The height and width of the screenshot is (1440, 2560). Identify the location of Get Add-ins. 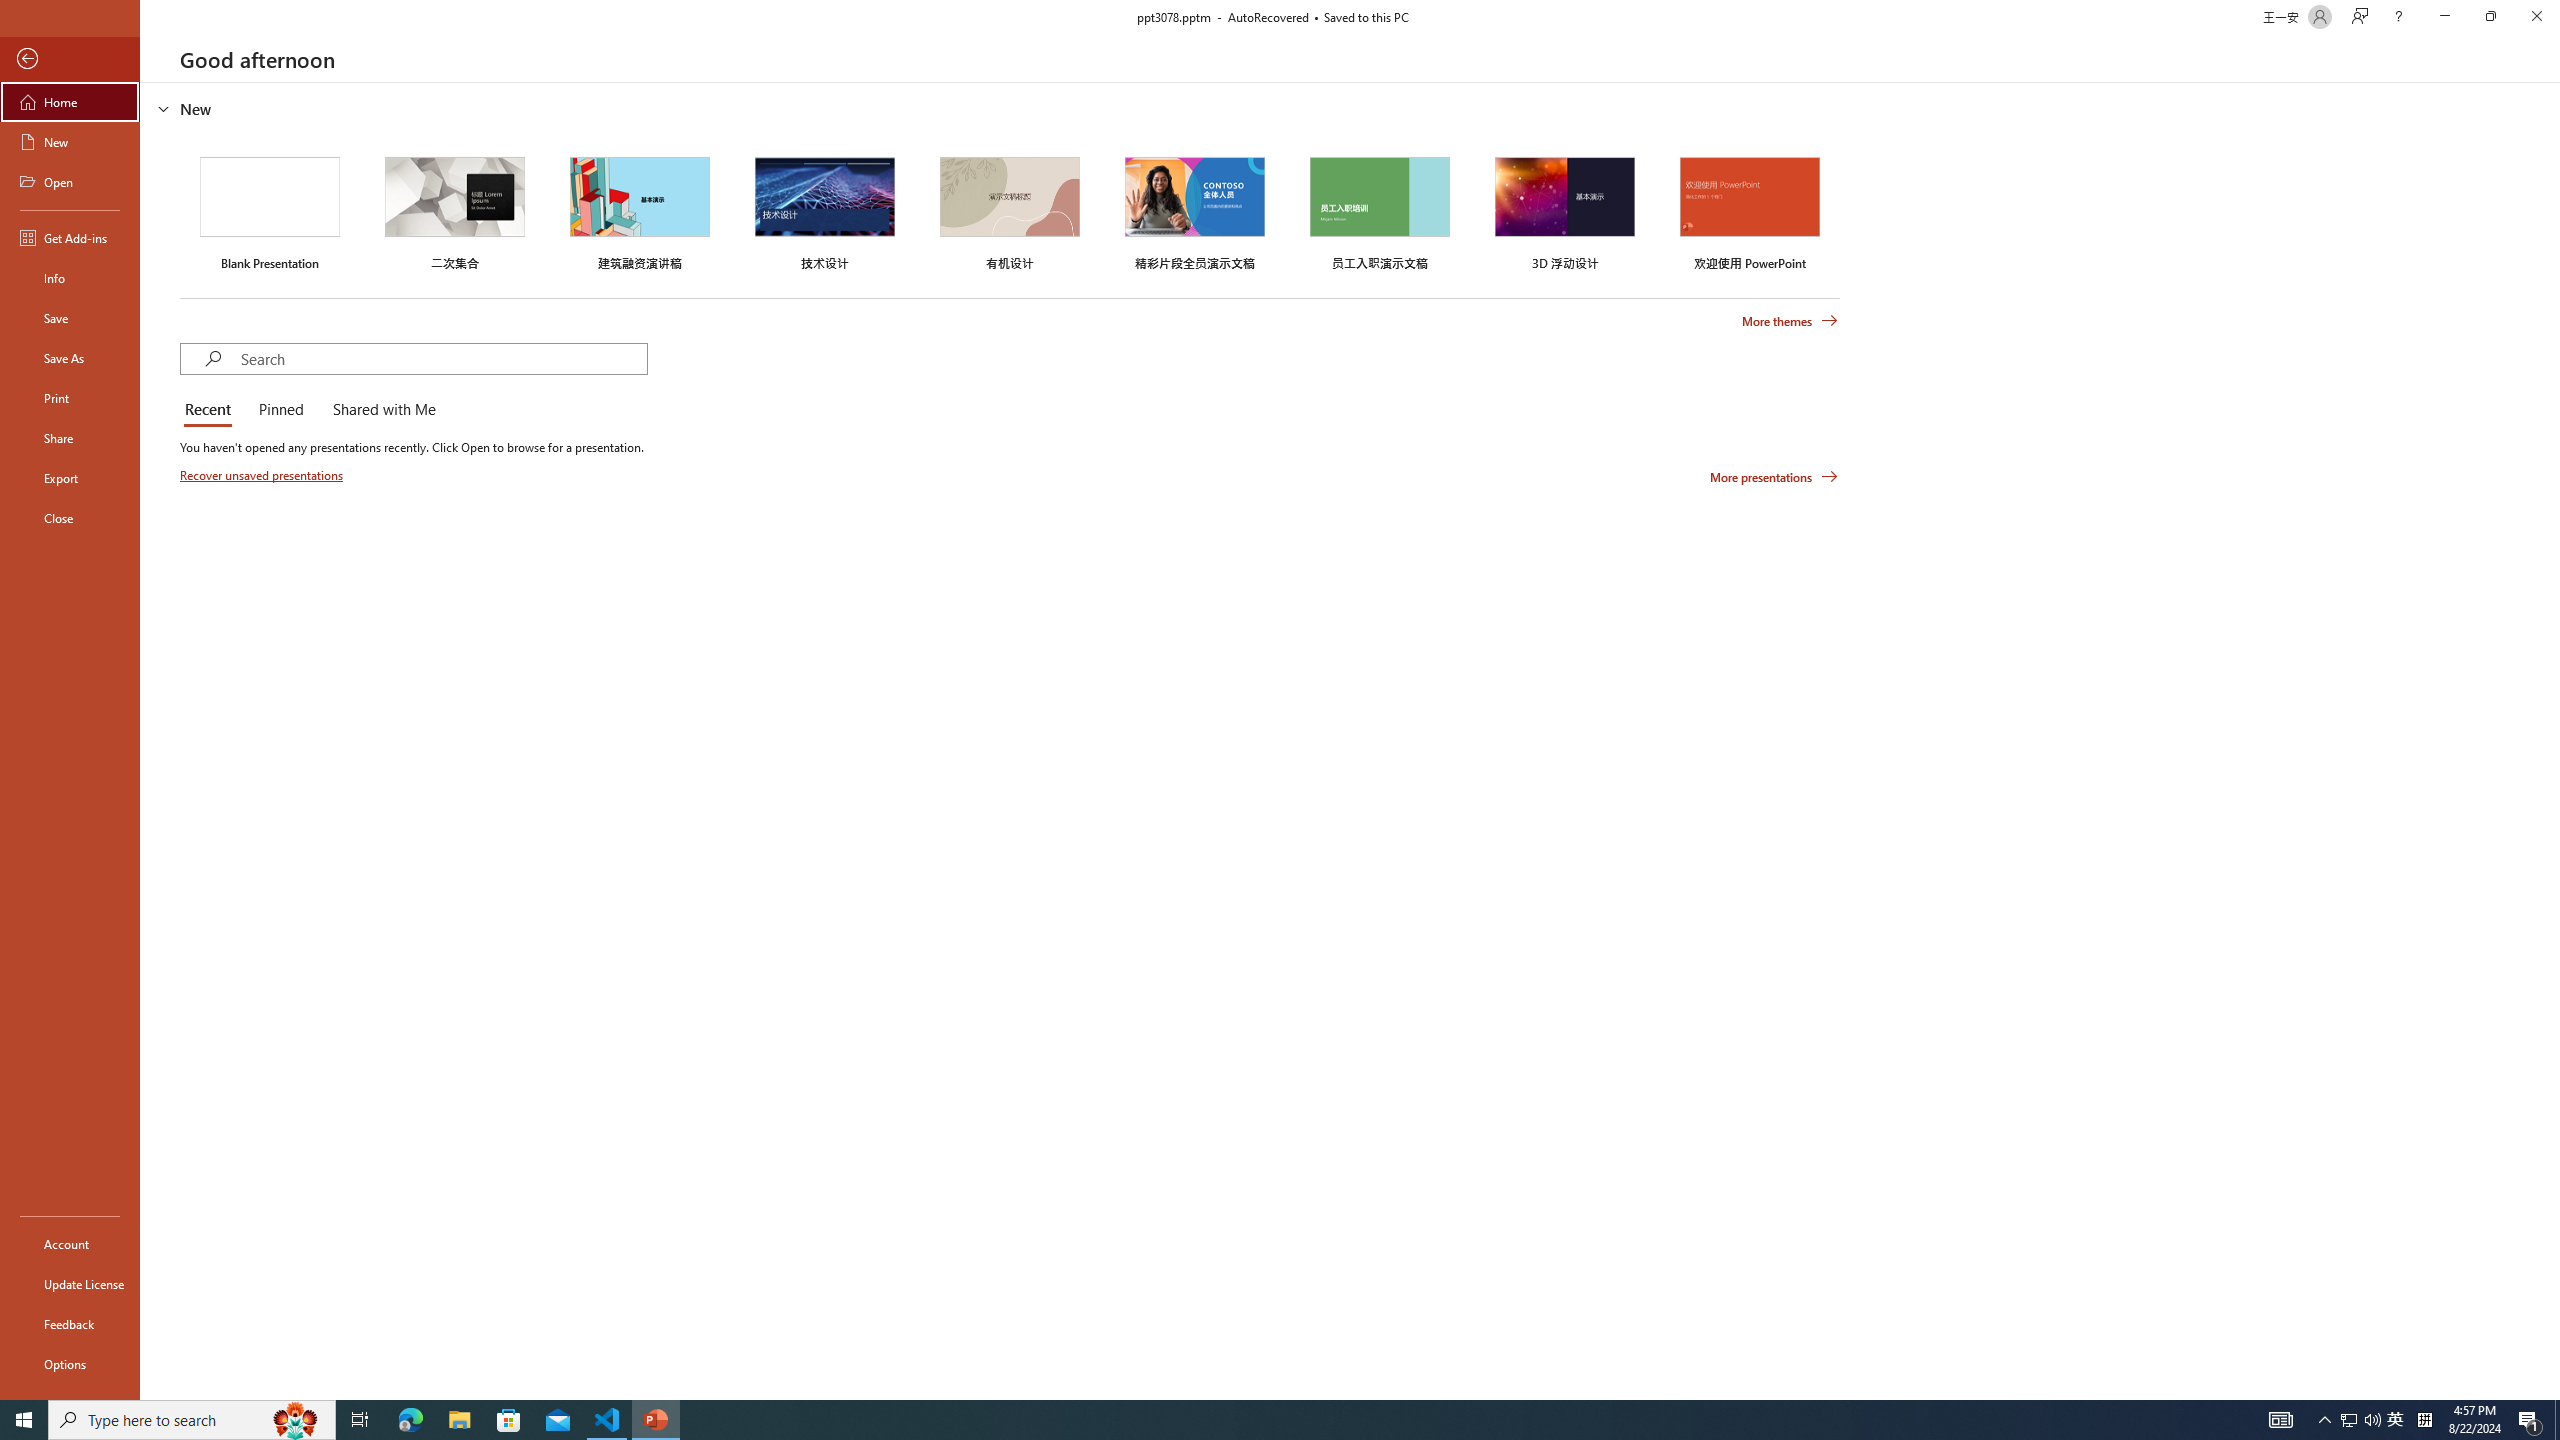
(70, 237).